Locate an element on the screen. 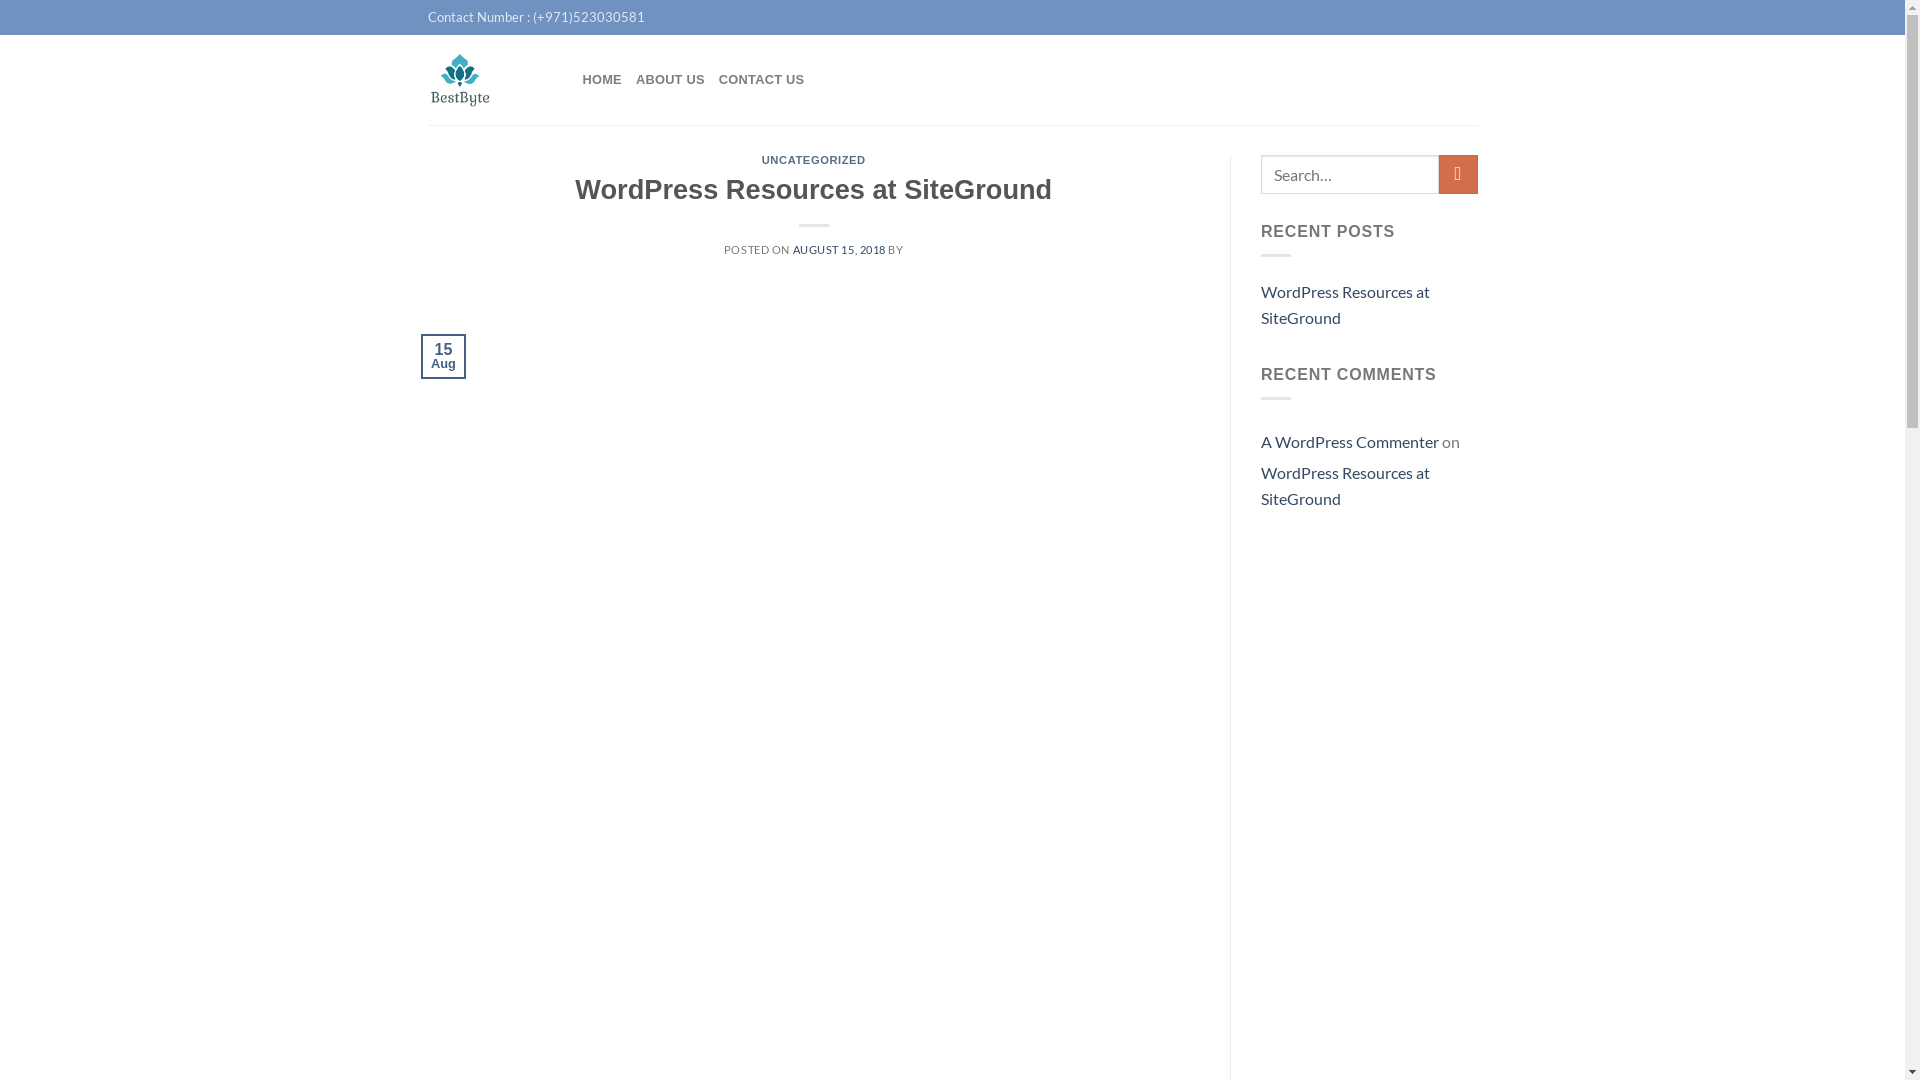  UNCATEGORIZED is located at coordinates (814, 160).